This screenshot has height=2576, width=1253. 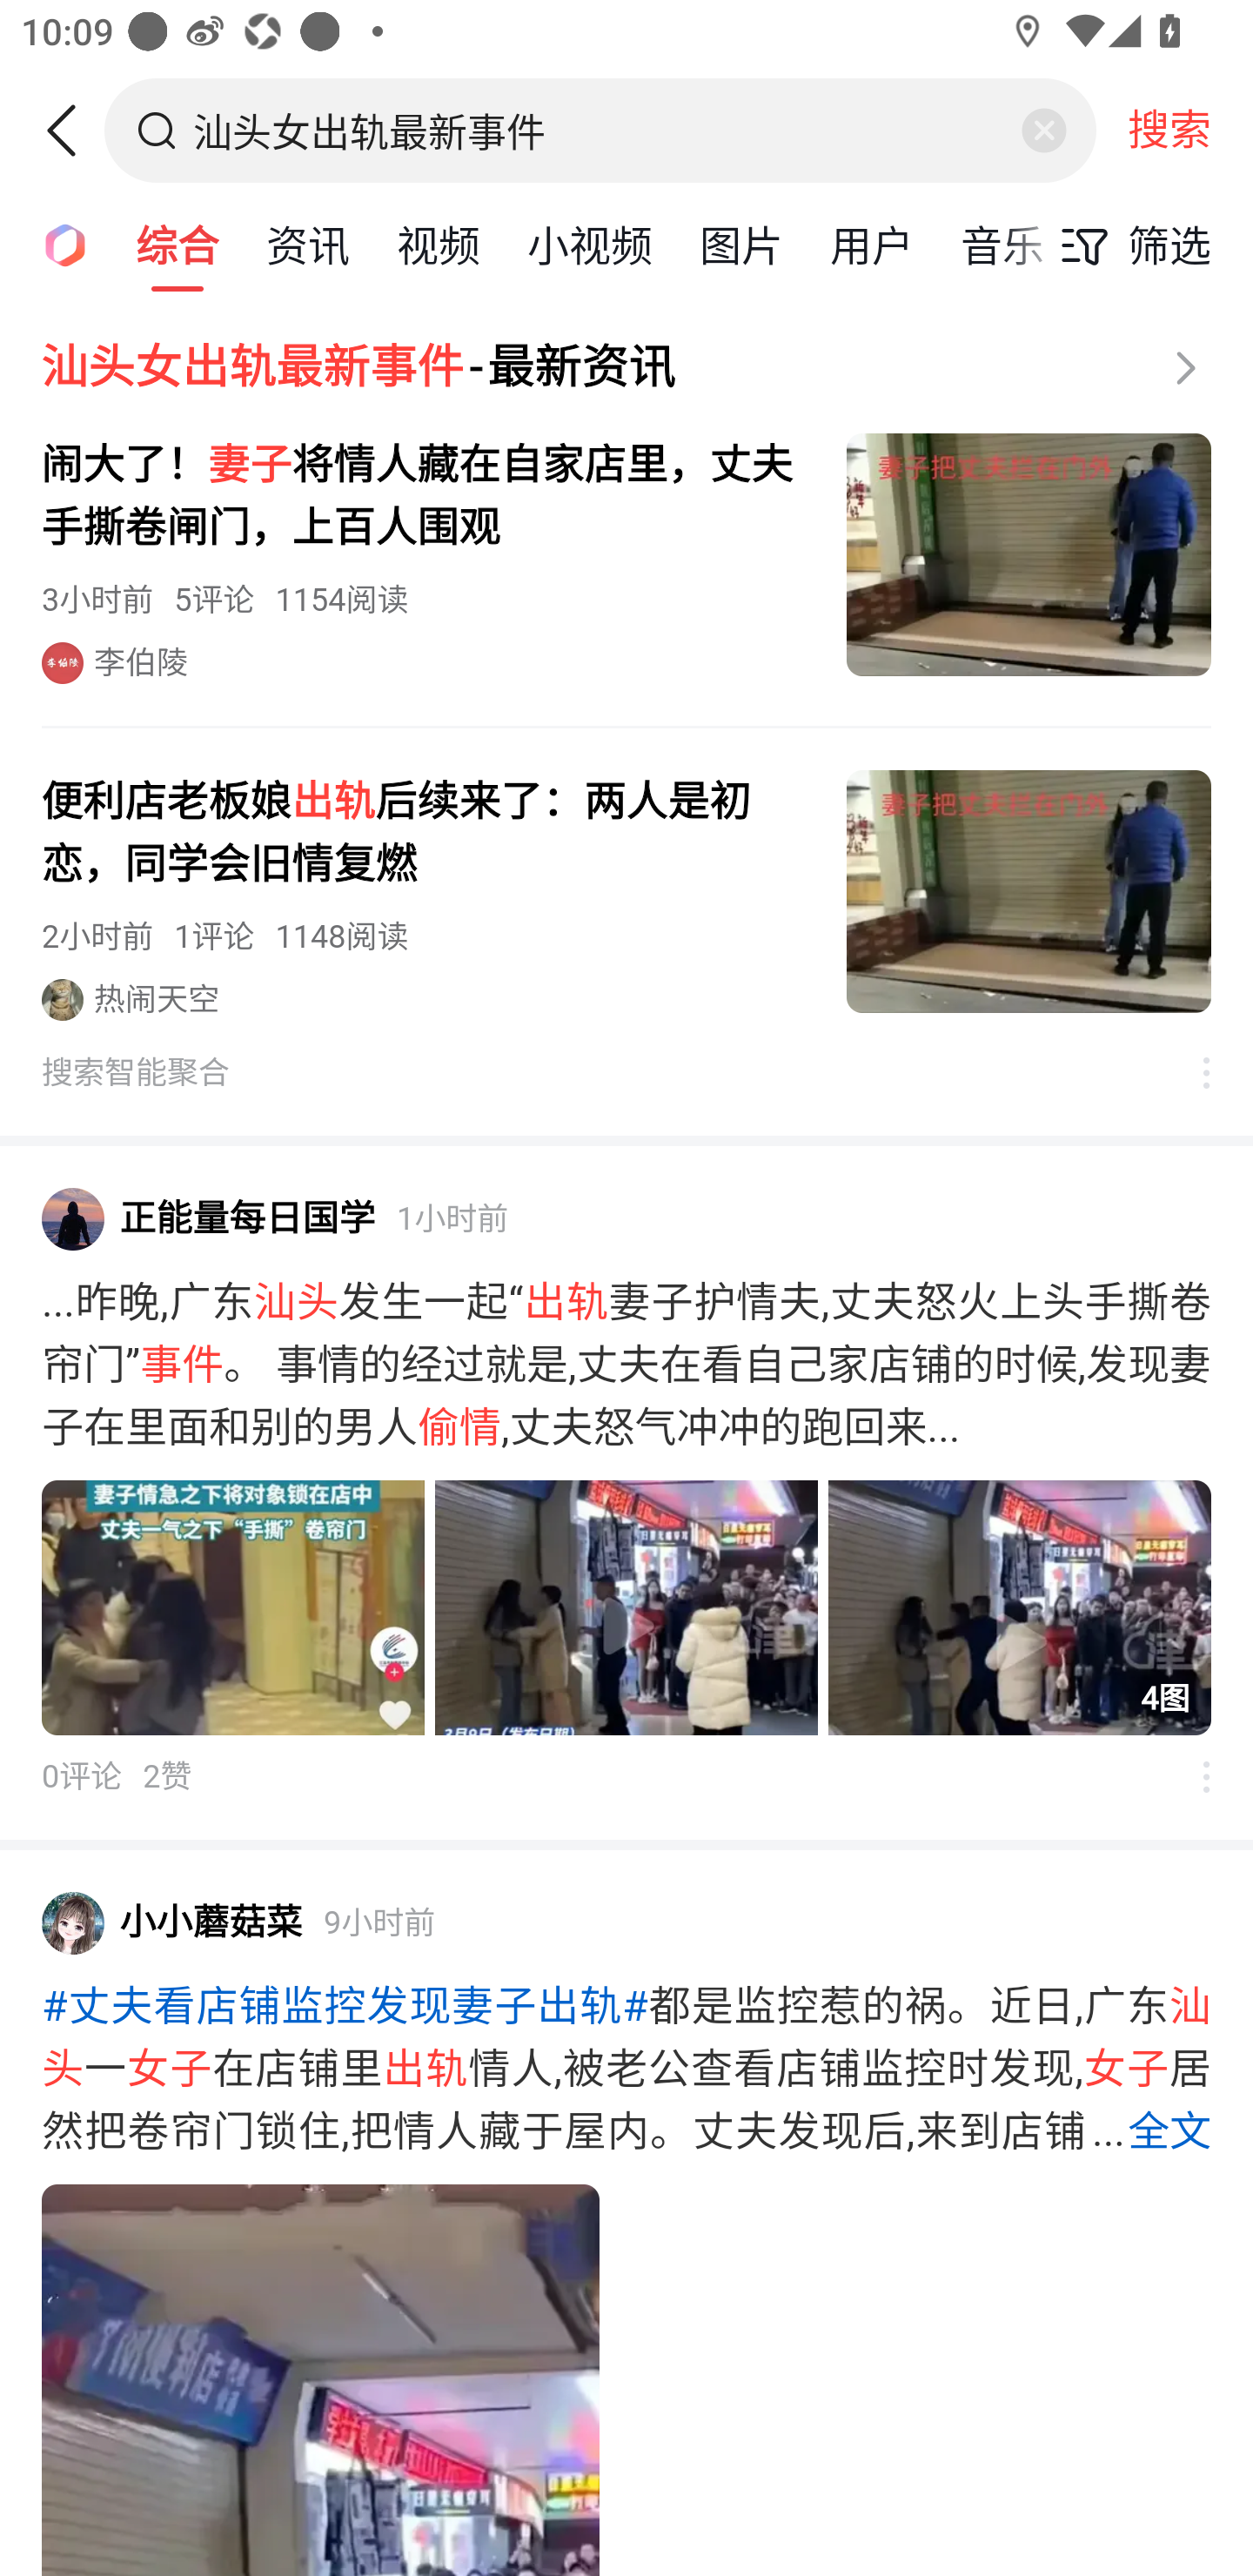 What do you see at coordinates (1190, 1072) in the screenshot?
I see `举报反馈` at bounding box center [1190, 1072].